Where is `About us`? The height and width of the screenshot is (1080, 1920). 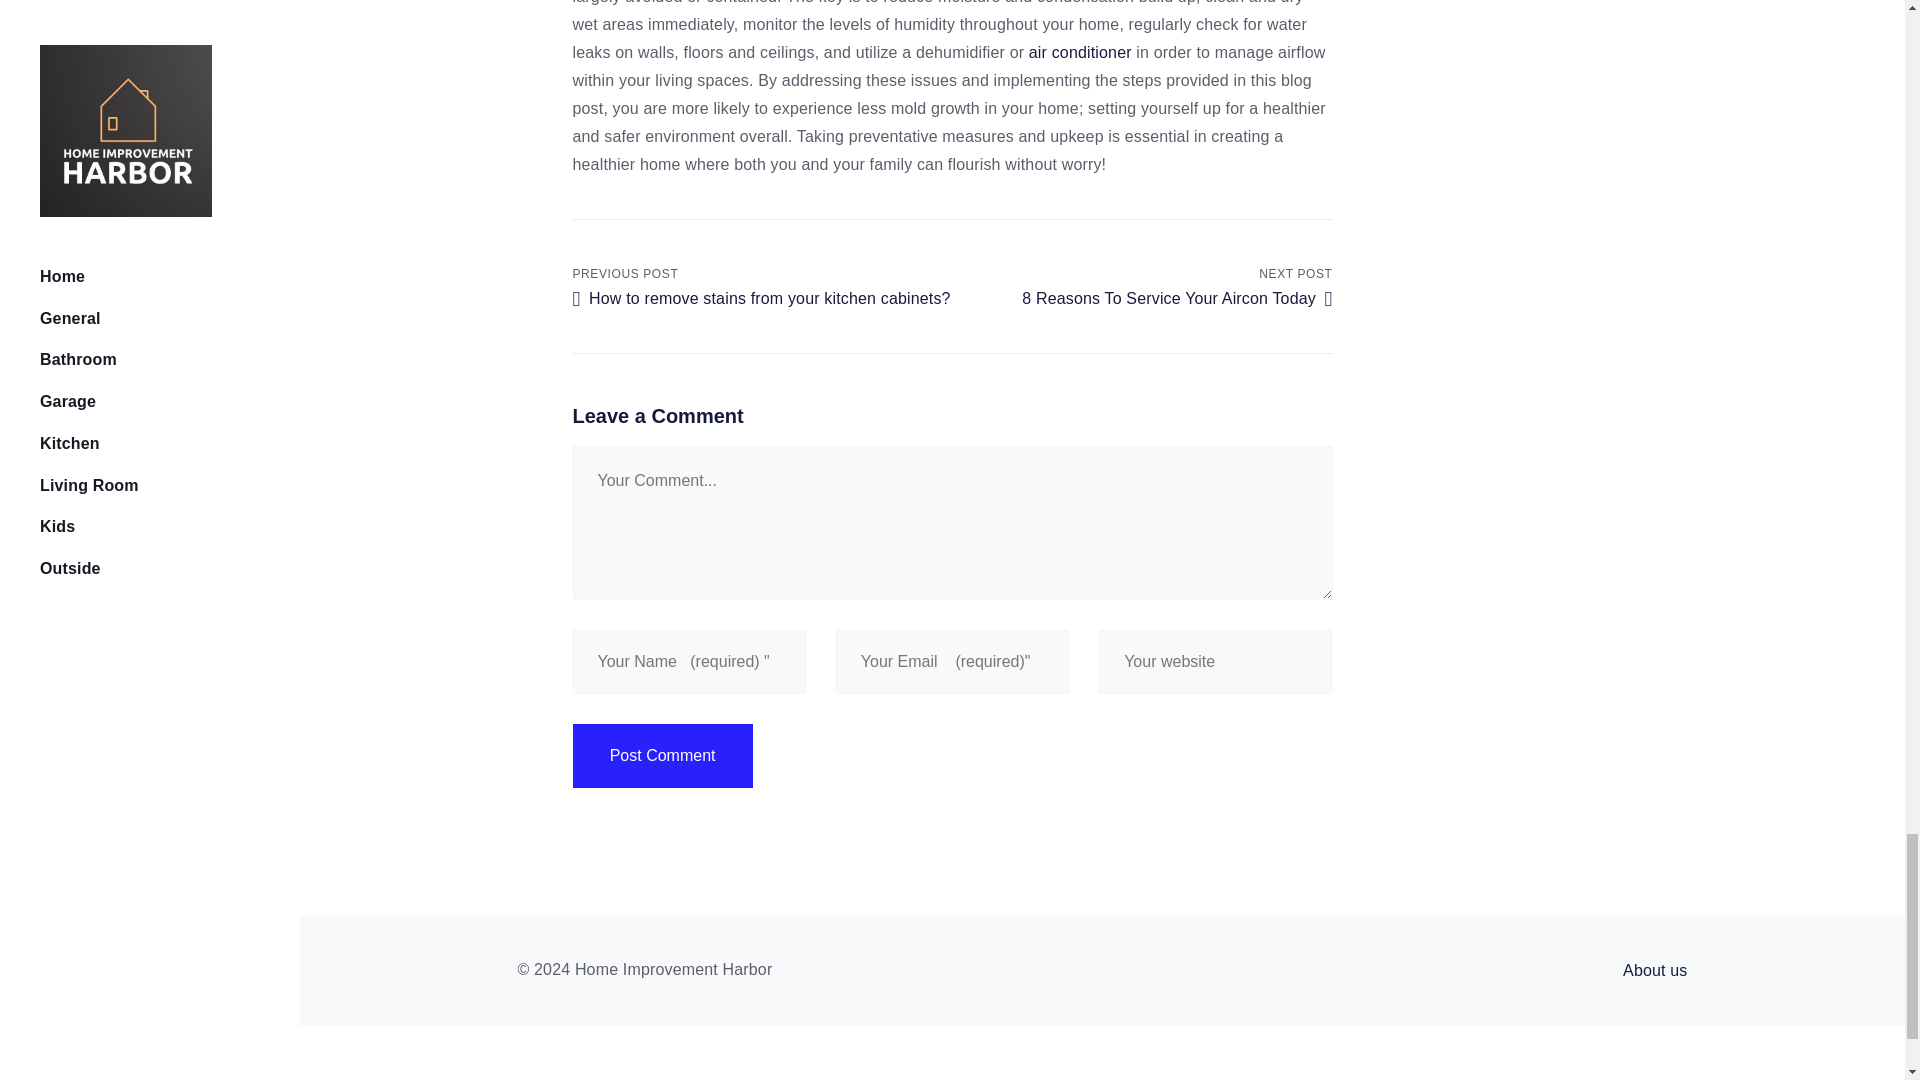
About us is located at coordinates (1654, 970).